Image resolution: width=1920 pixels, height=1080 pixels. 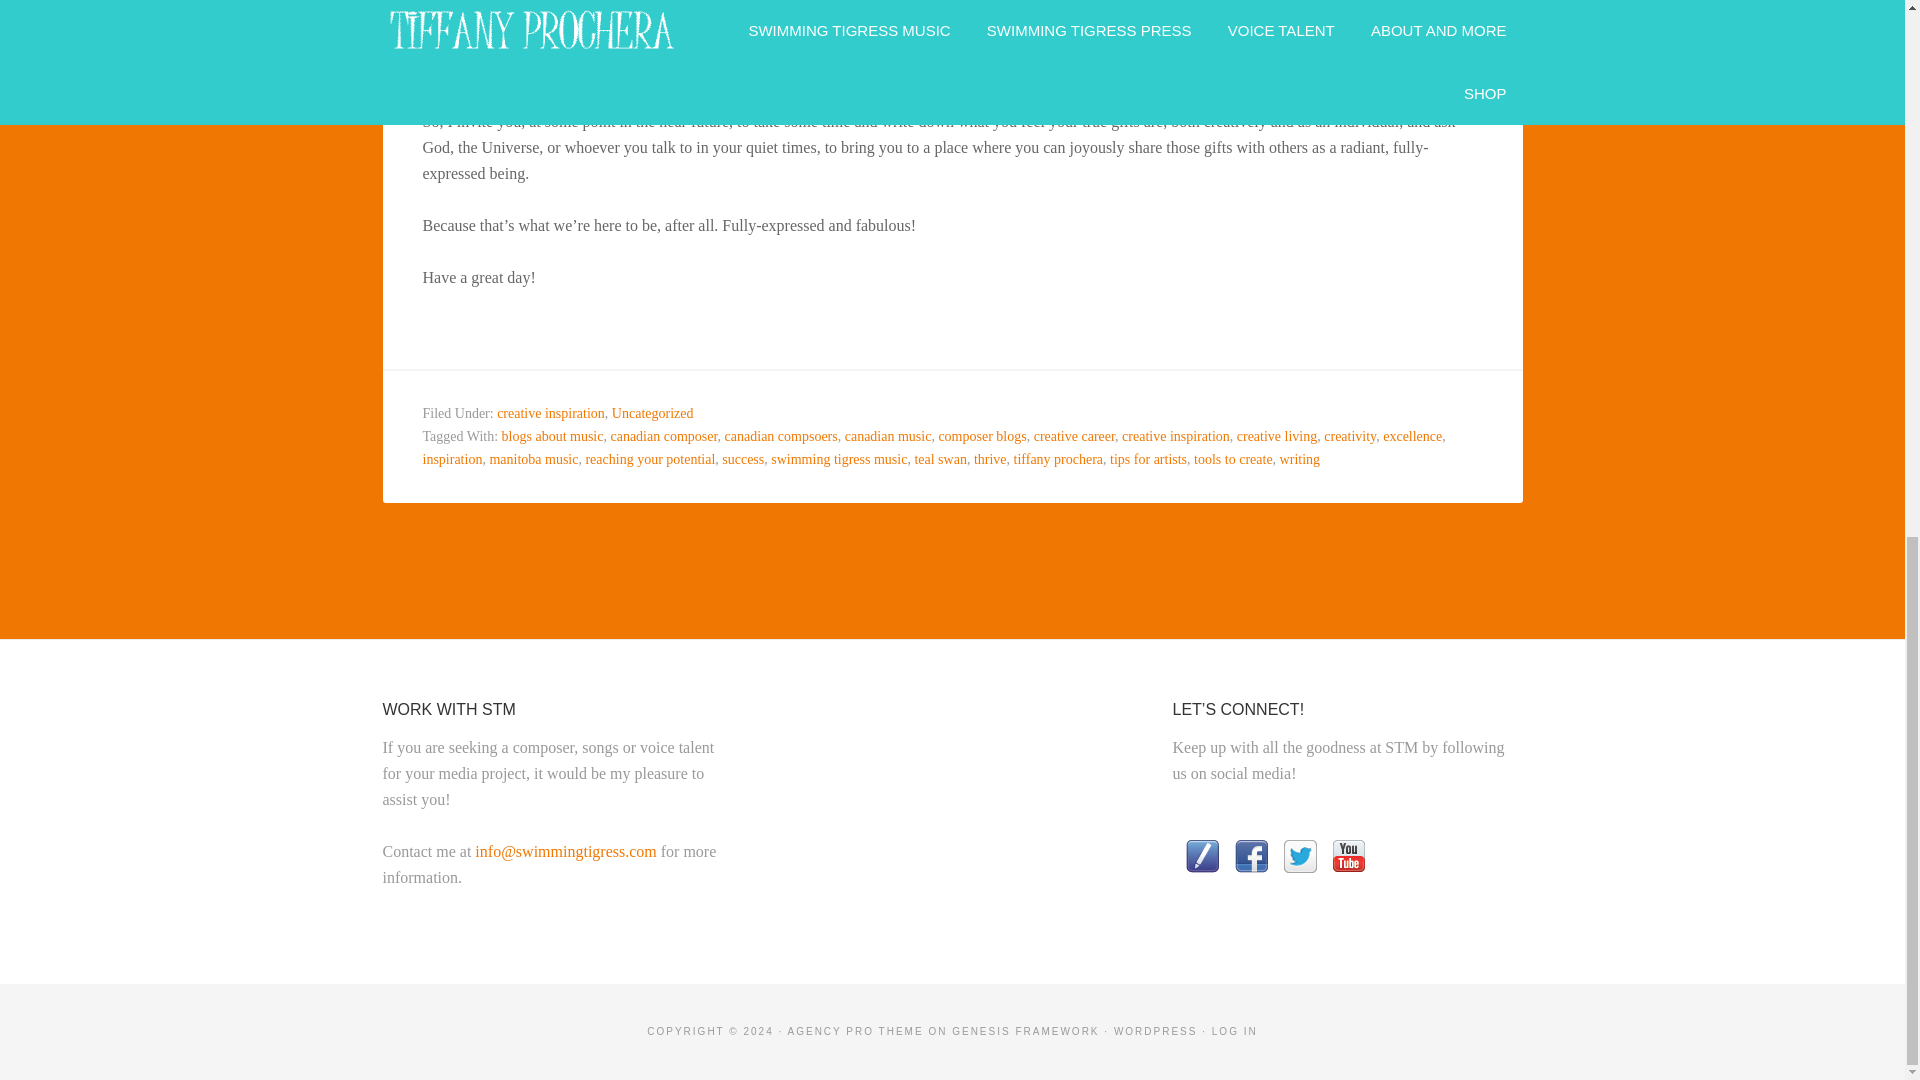 What do you see at coordinates (1276, 436) in the screenshot?
I see `creative living` at bounding box center [1276, 436].